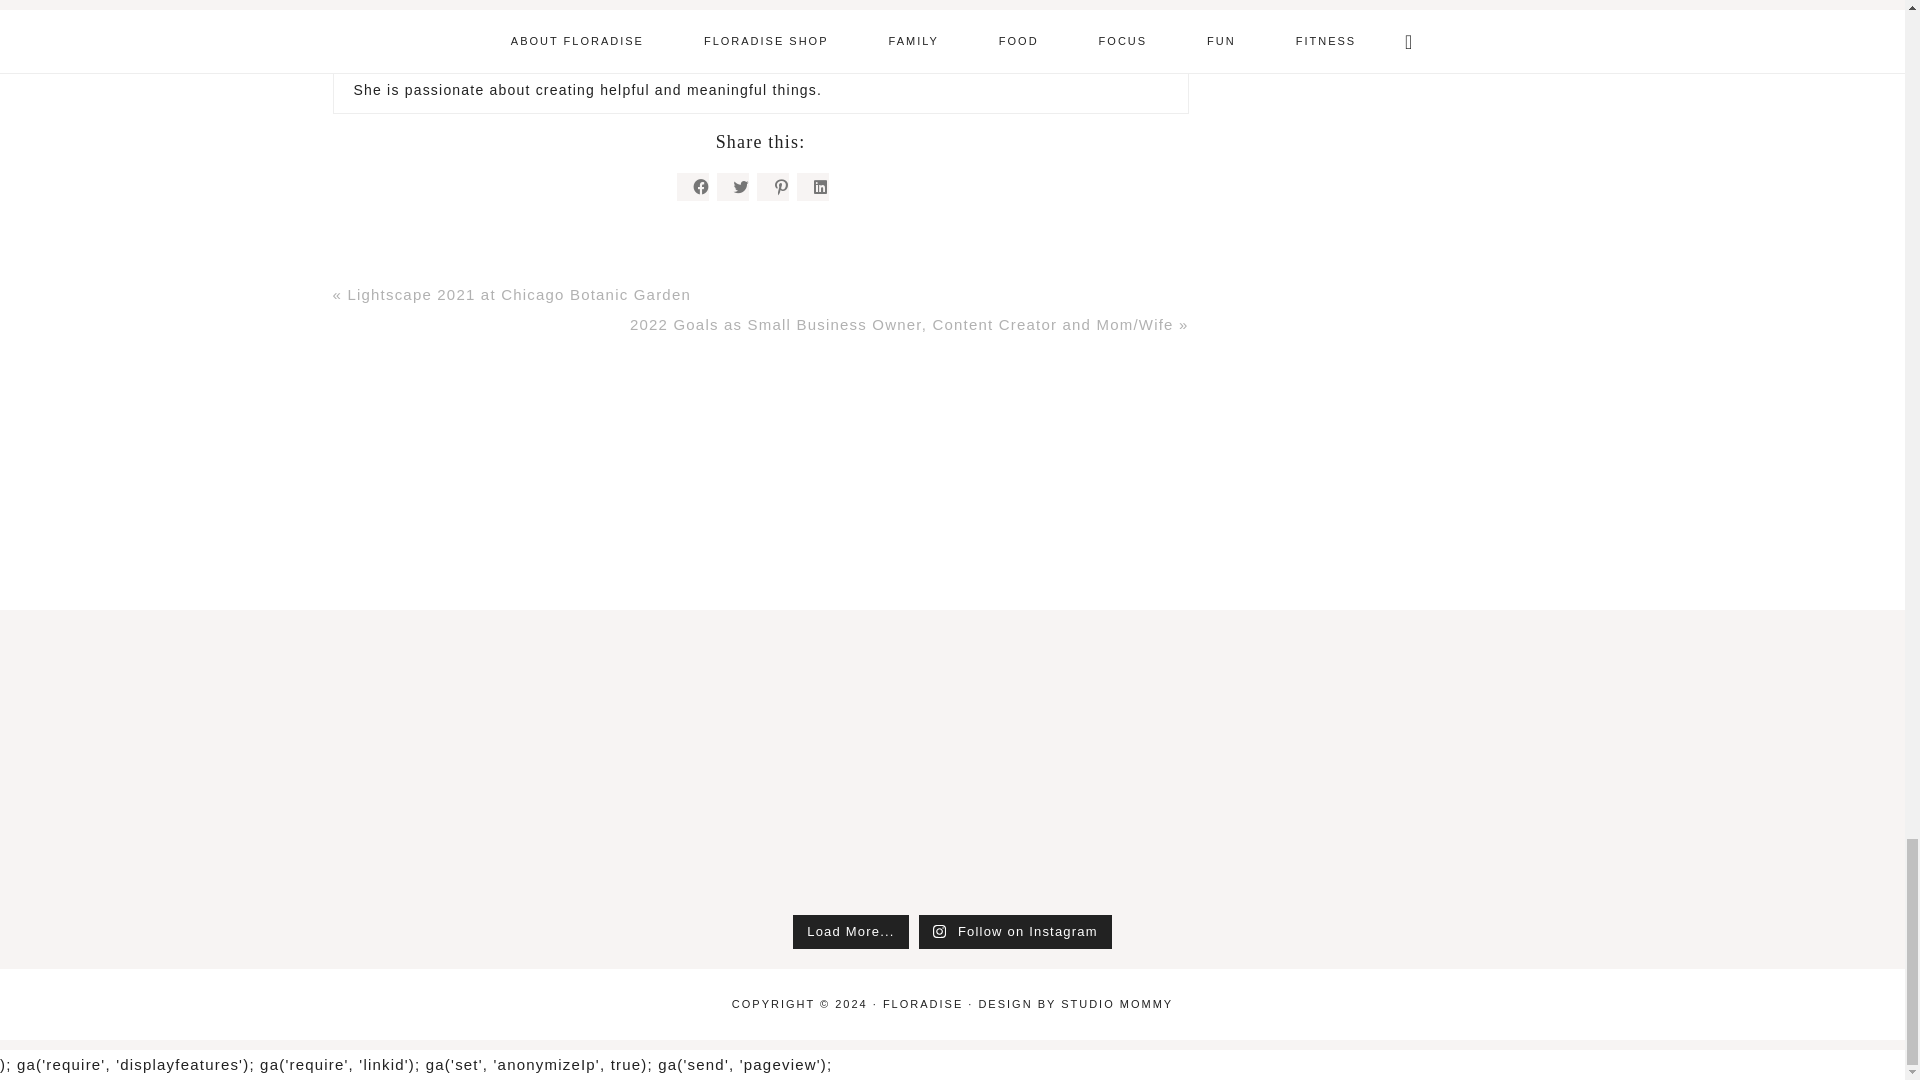 Image resolution: width=1920 pixels, height=1080 pixels. Describe the element at coordinates (692, 186) in the screenshot. I see `Click to share on Facebook` at that location.